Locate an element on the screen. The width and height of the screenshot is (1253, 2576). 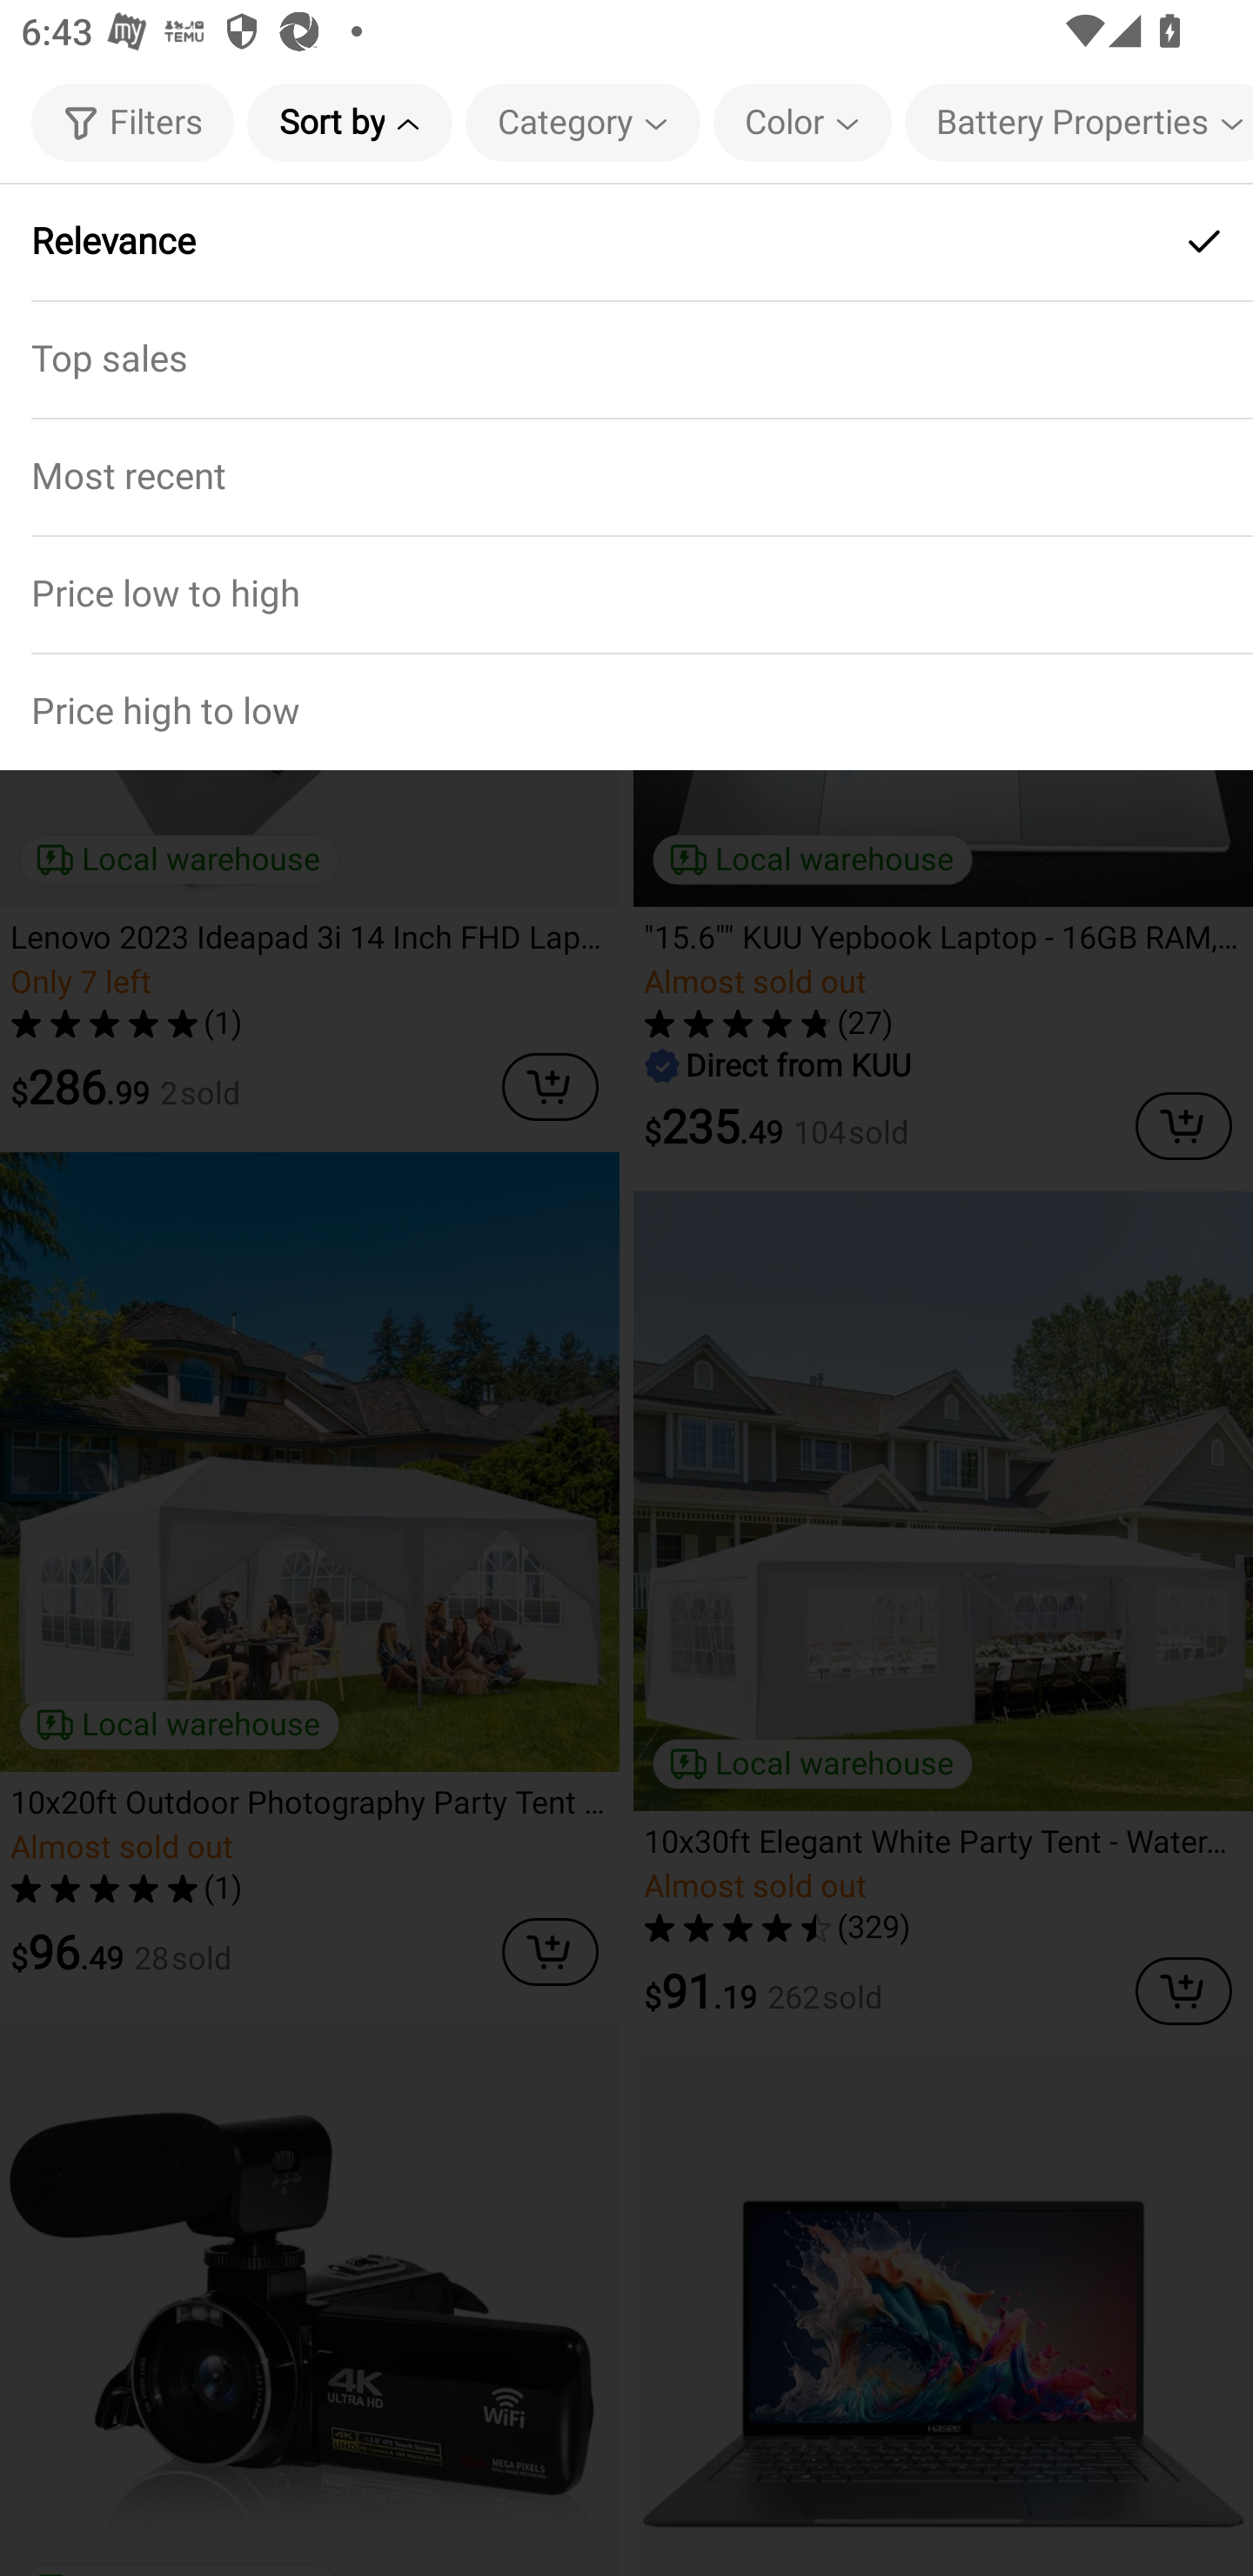
Most recent is located at coordinates (626, 476).